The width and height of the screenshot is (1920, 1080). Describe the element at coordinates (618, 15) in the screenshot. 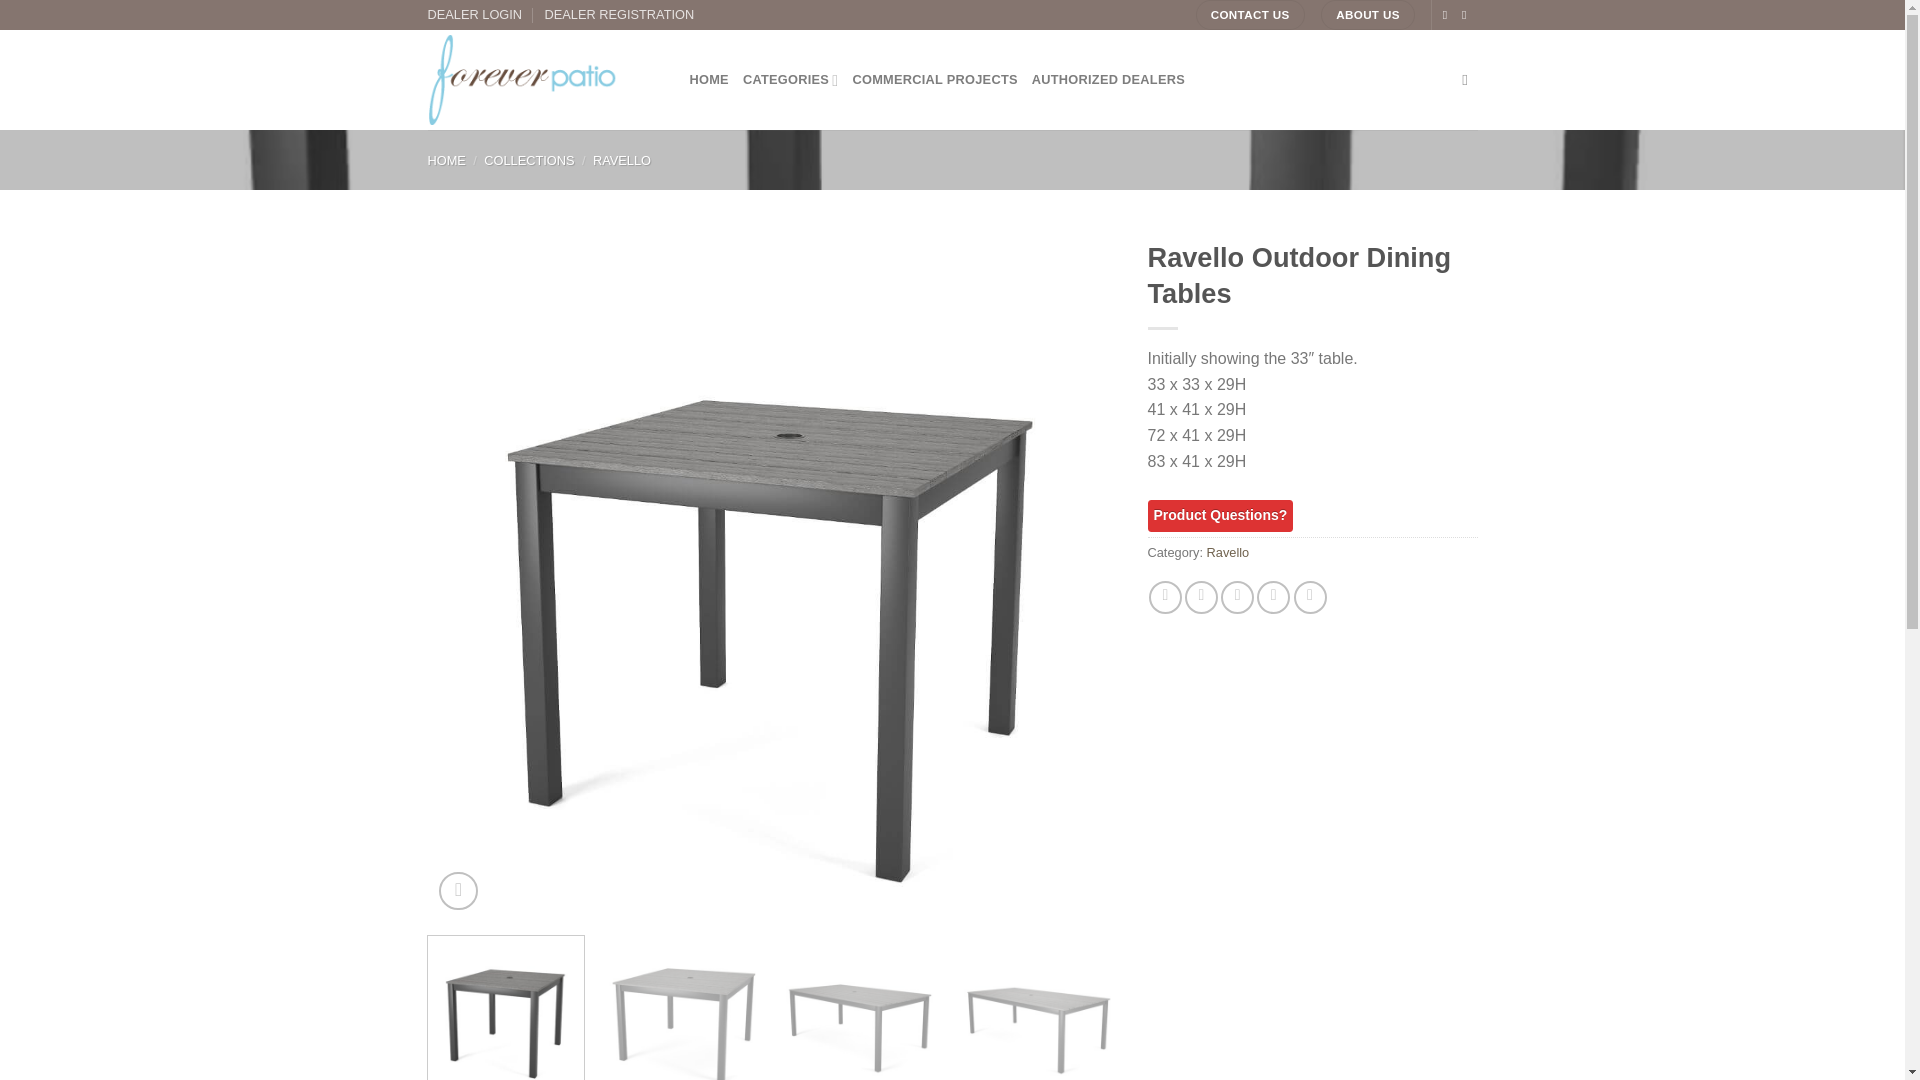

I see `DEALER REGISTRATION` at that location.